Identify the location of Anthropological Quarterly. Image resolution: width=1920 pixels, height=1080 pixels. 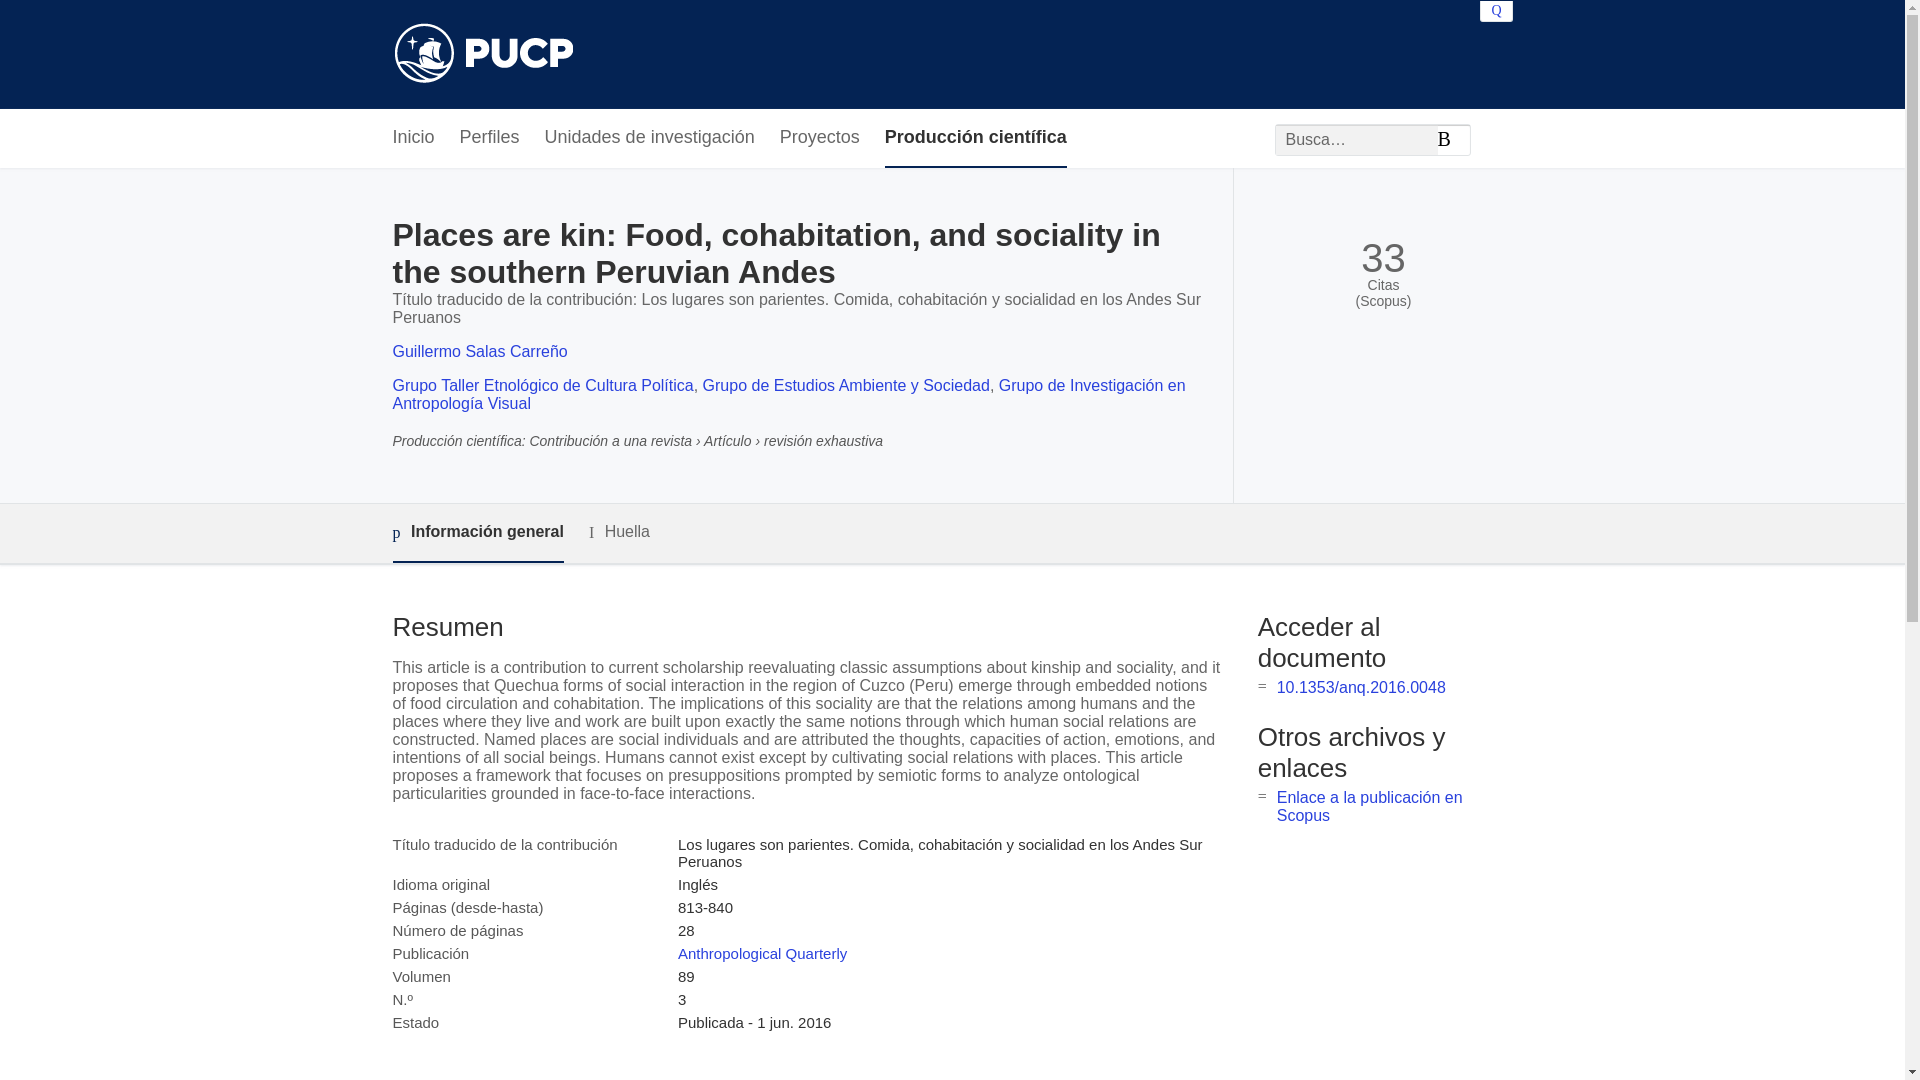
(762, 954).